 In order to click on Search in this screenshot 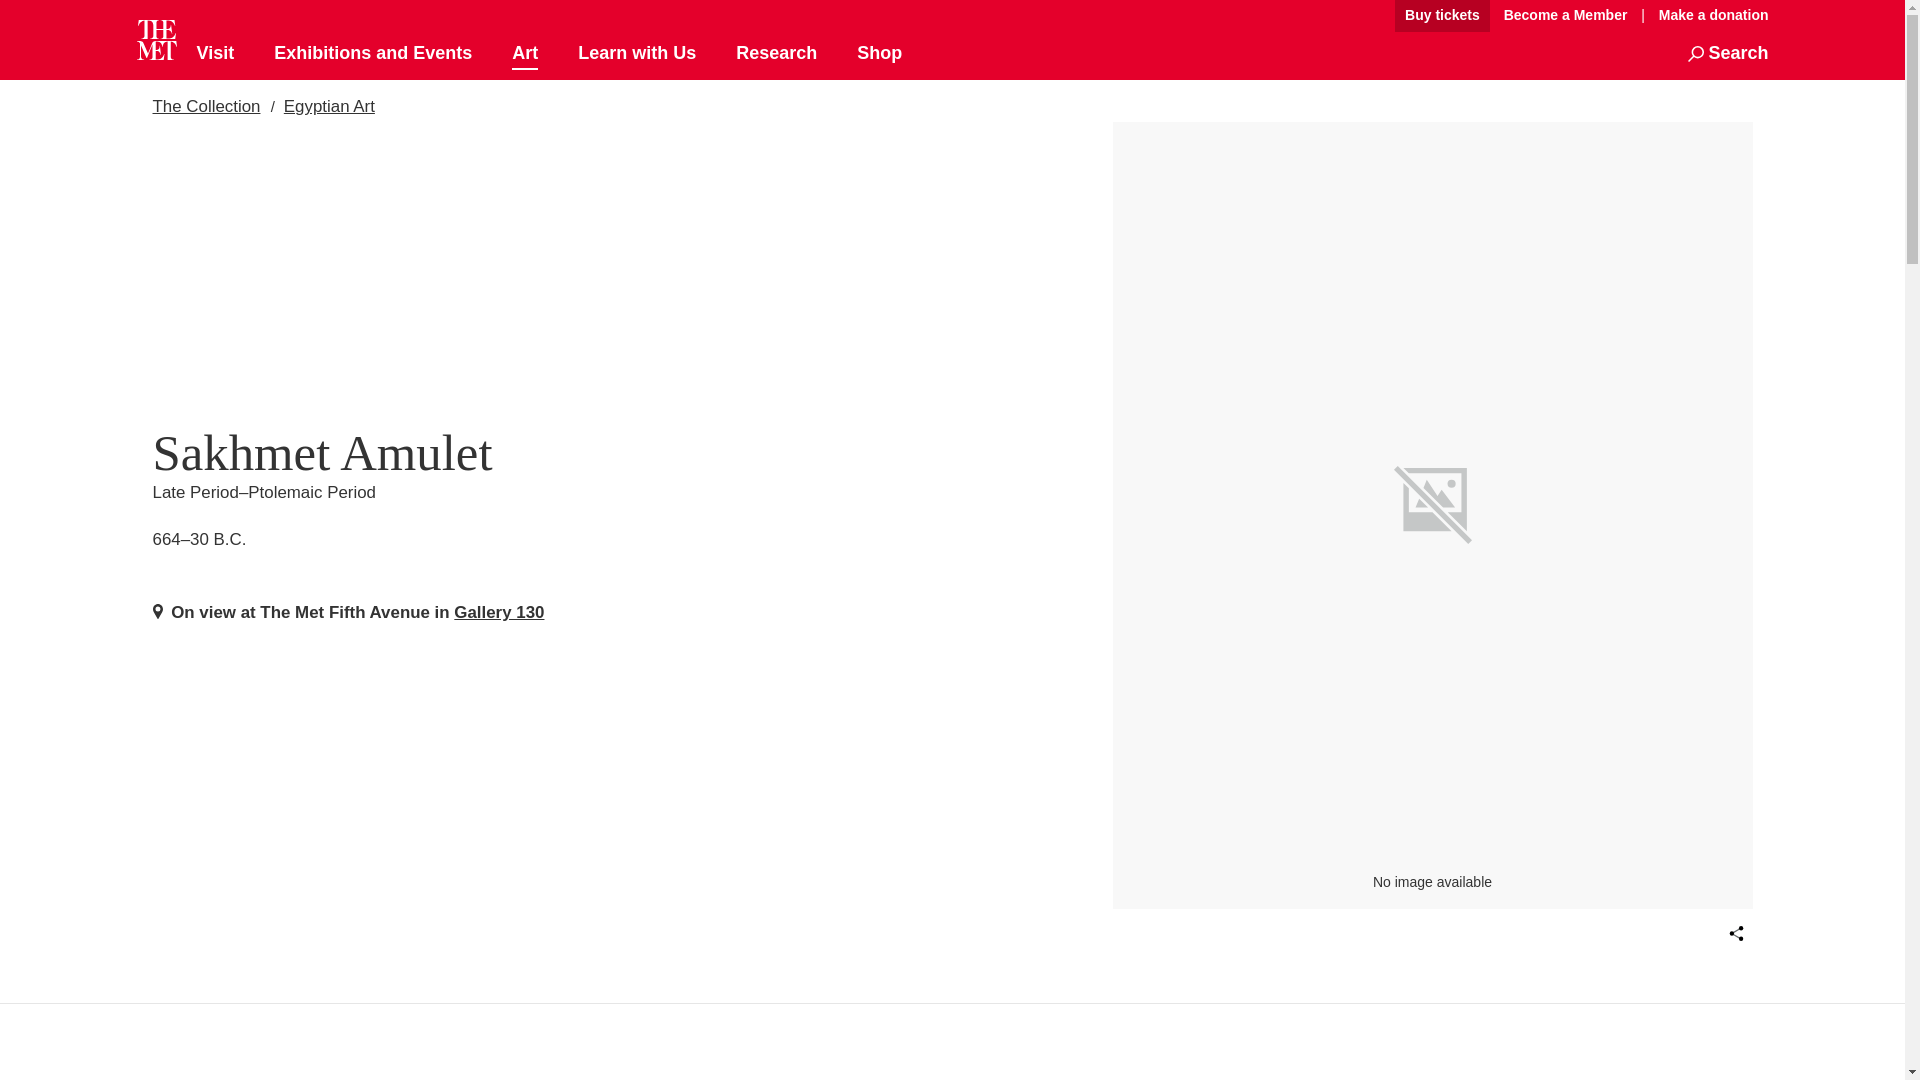, I will do `click(1728, 54)`.